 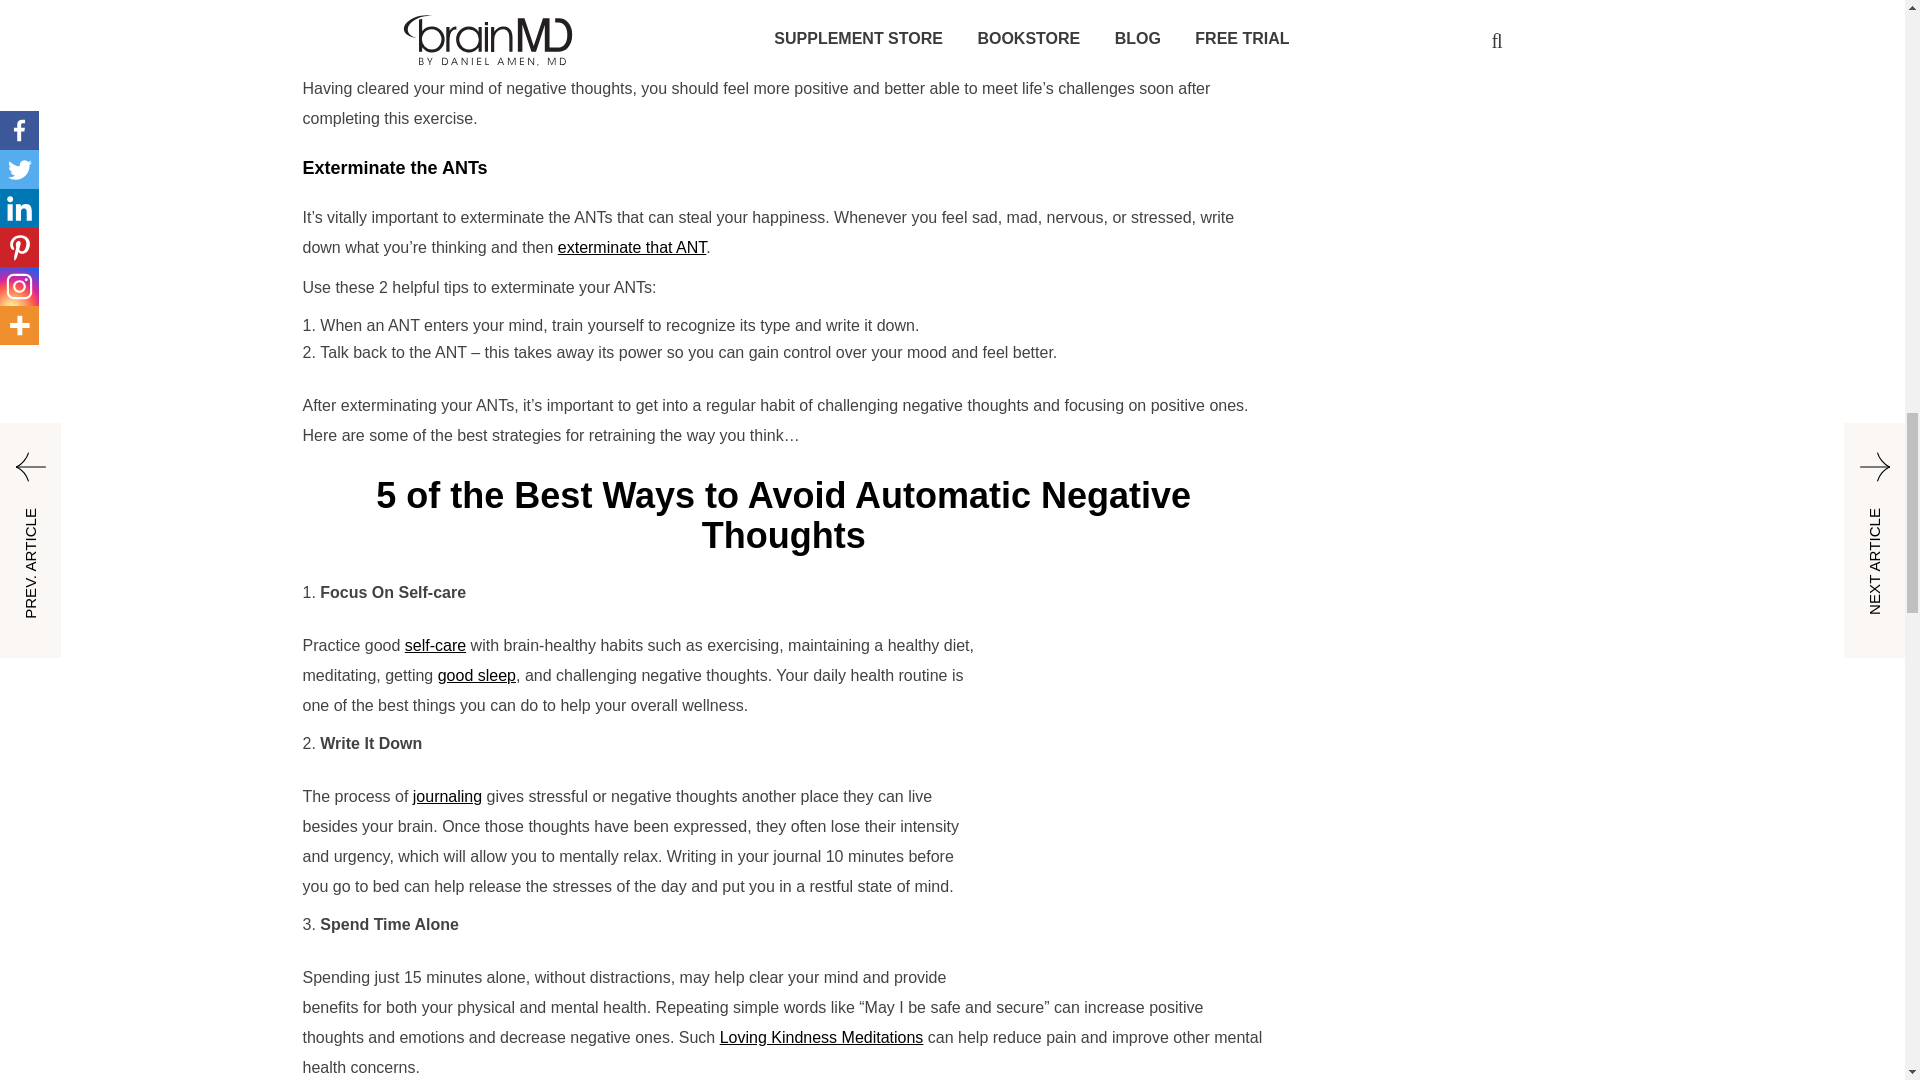 What do you see at coordinates (632, 246) in the screenshot?
I see `exterminate that ANT` at bounding box center [632, 246].